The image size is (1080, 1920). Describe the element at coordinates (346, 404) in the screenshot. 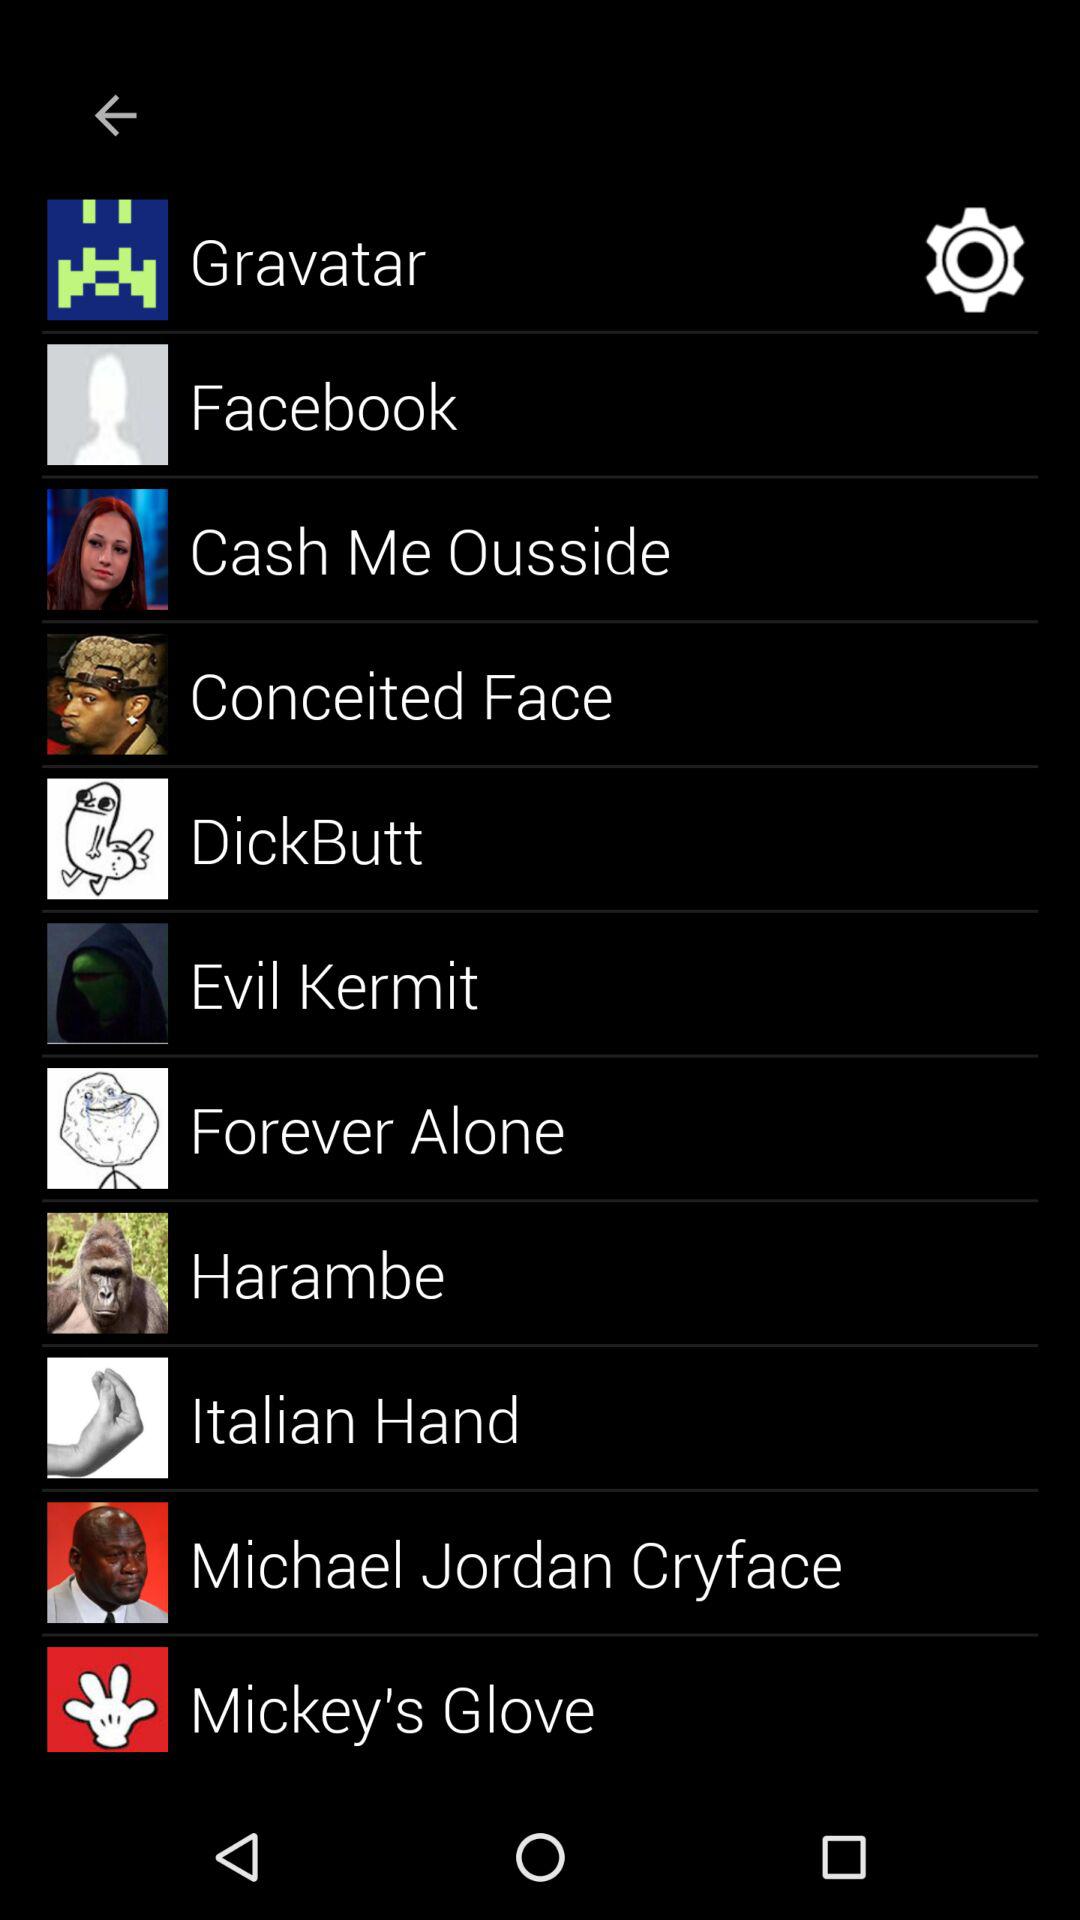

I see `press facebook` at that location.